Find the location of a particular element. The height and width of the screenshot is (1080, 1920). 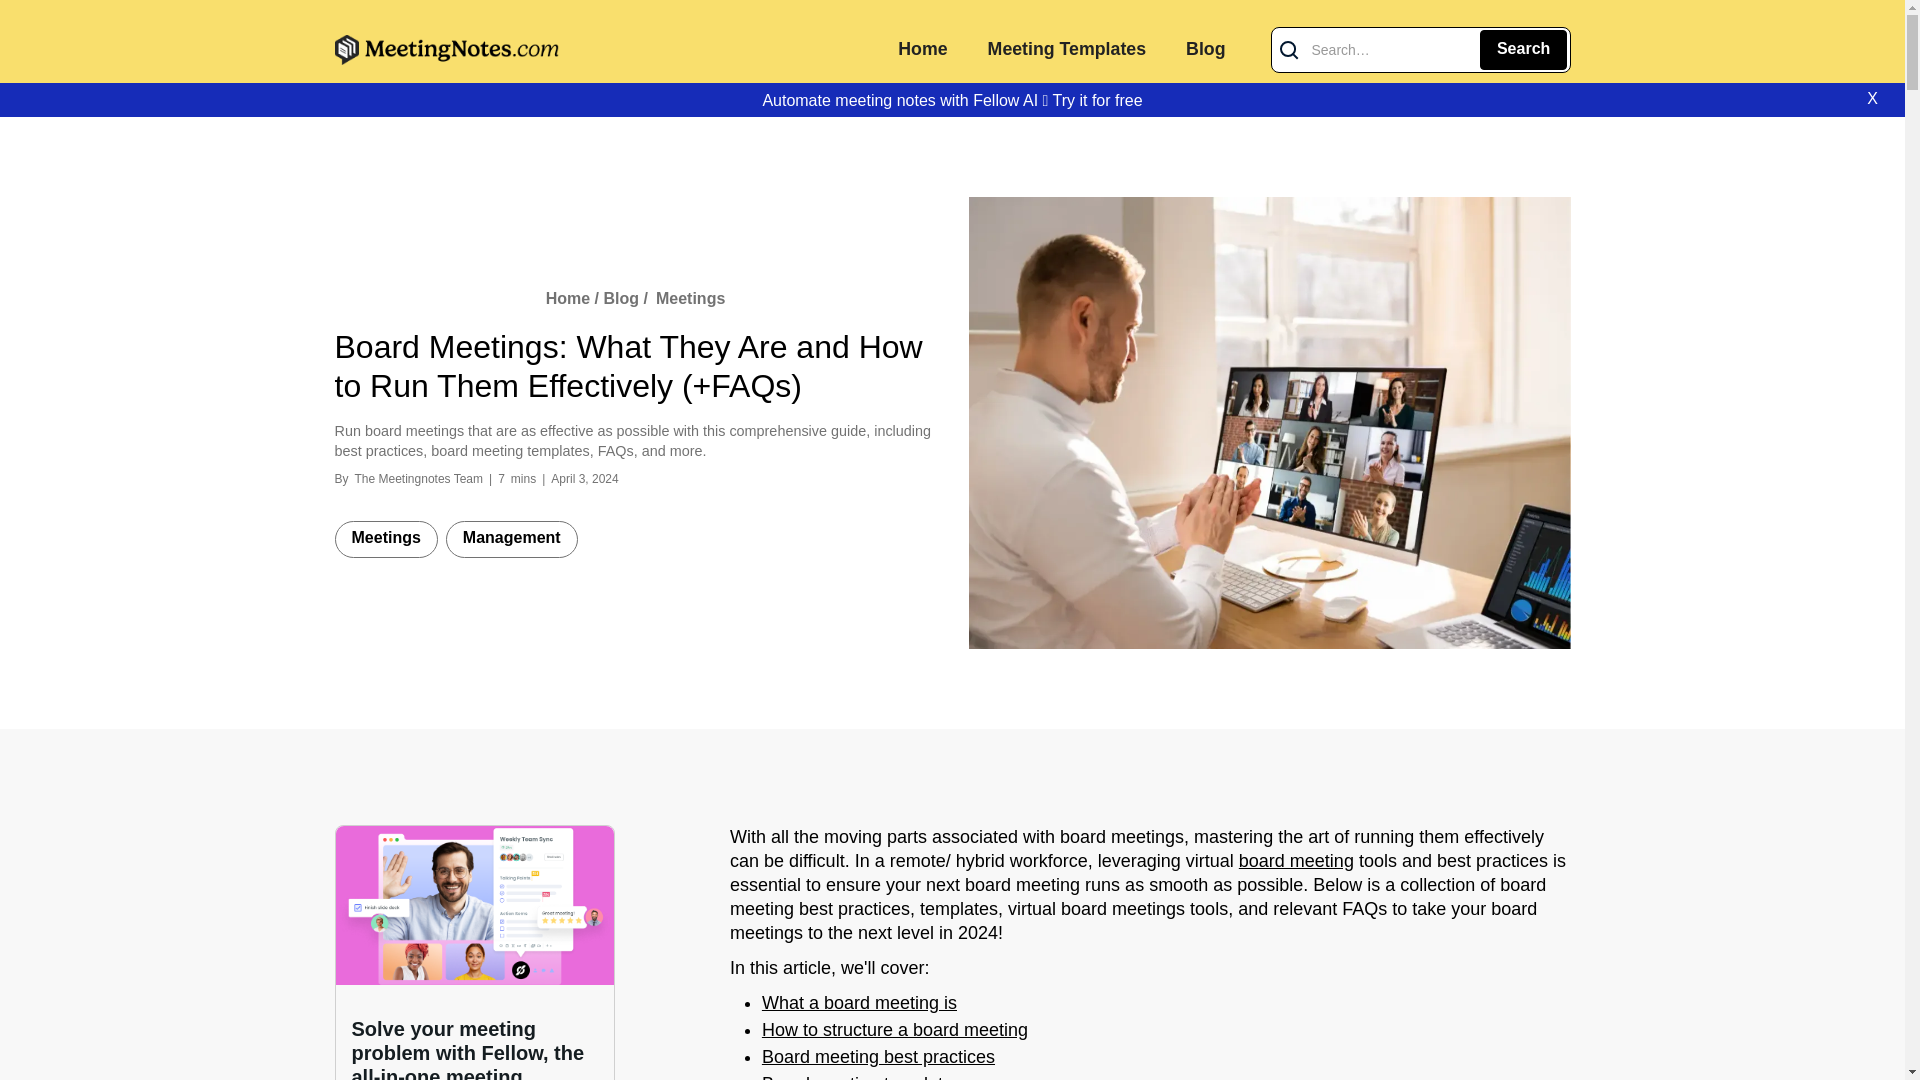

Board meeting templates is located at coordinates (862, 1076).